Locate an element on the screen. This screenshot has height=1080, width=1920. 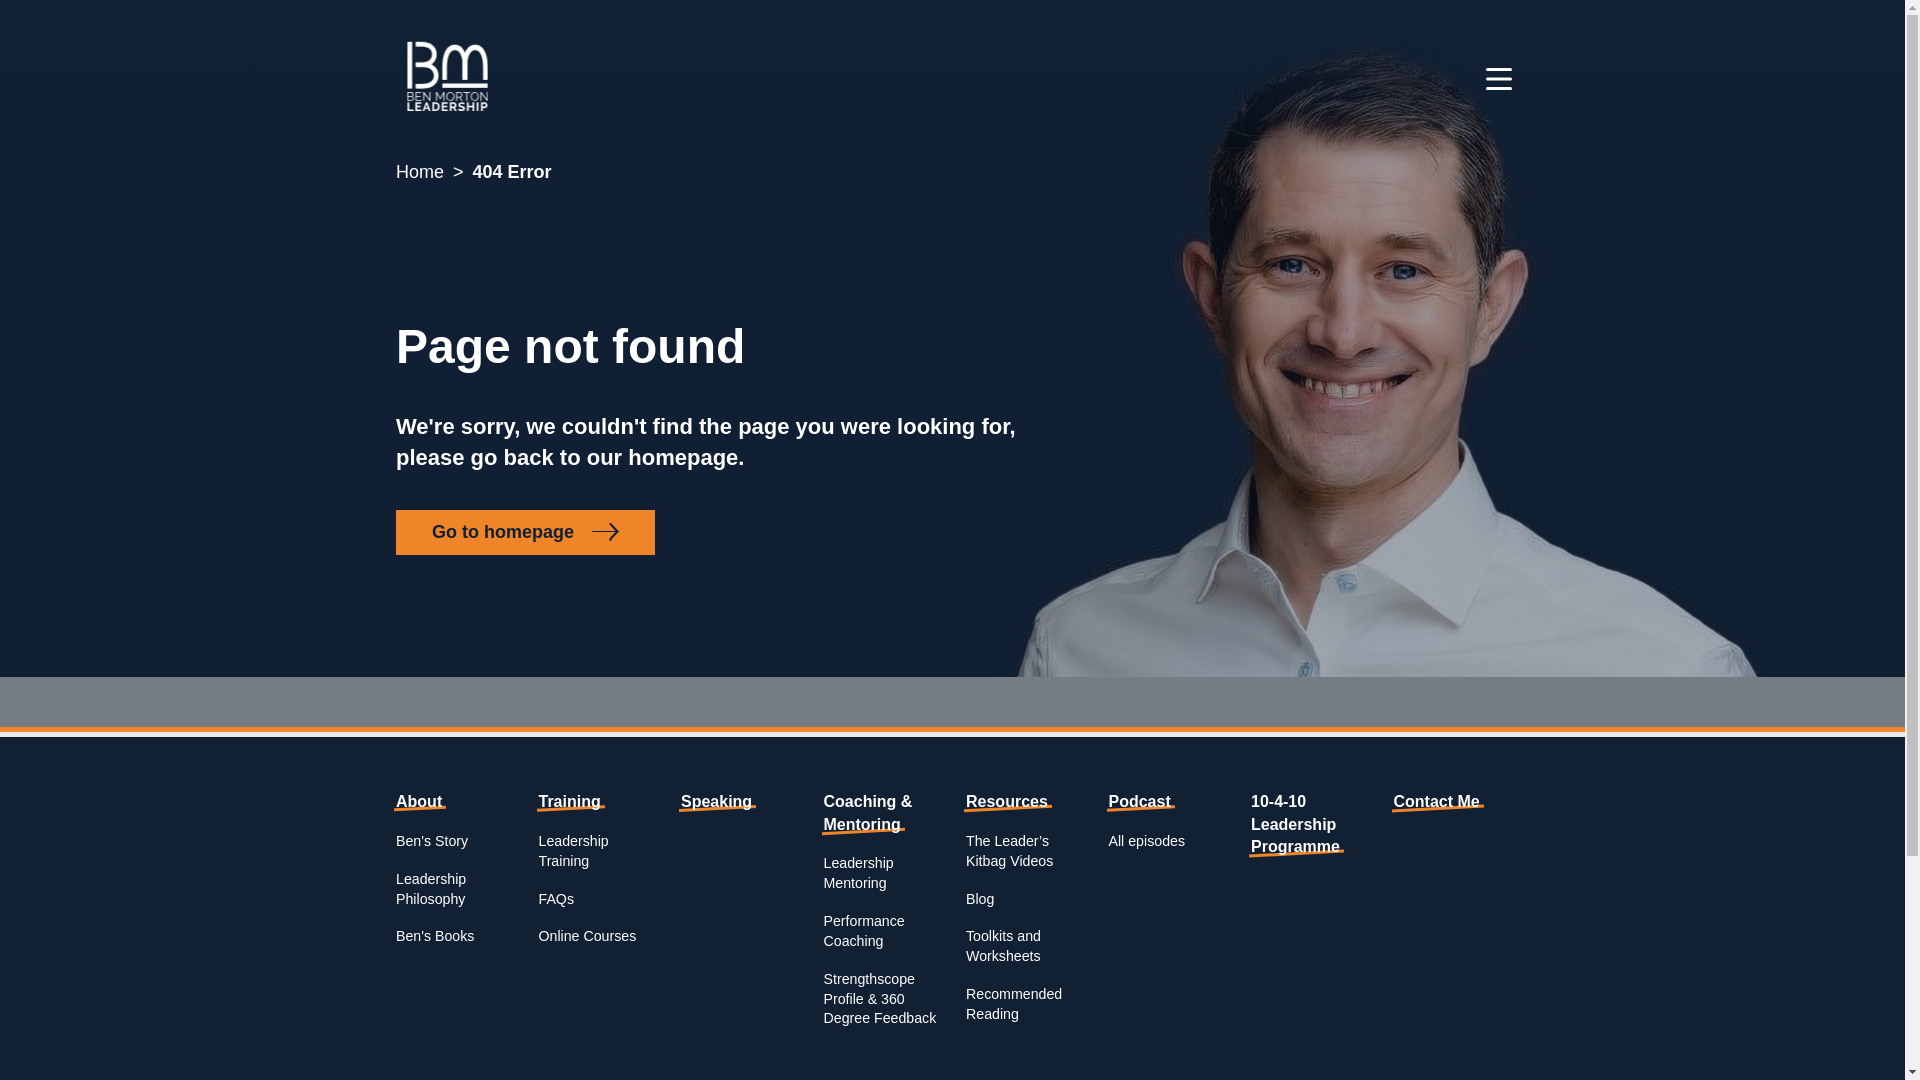
Ben's Books is located at coordinates (434, 935).